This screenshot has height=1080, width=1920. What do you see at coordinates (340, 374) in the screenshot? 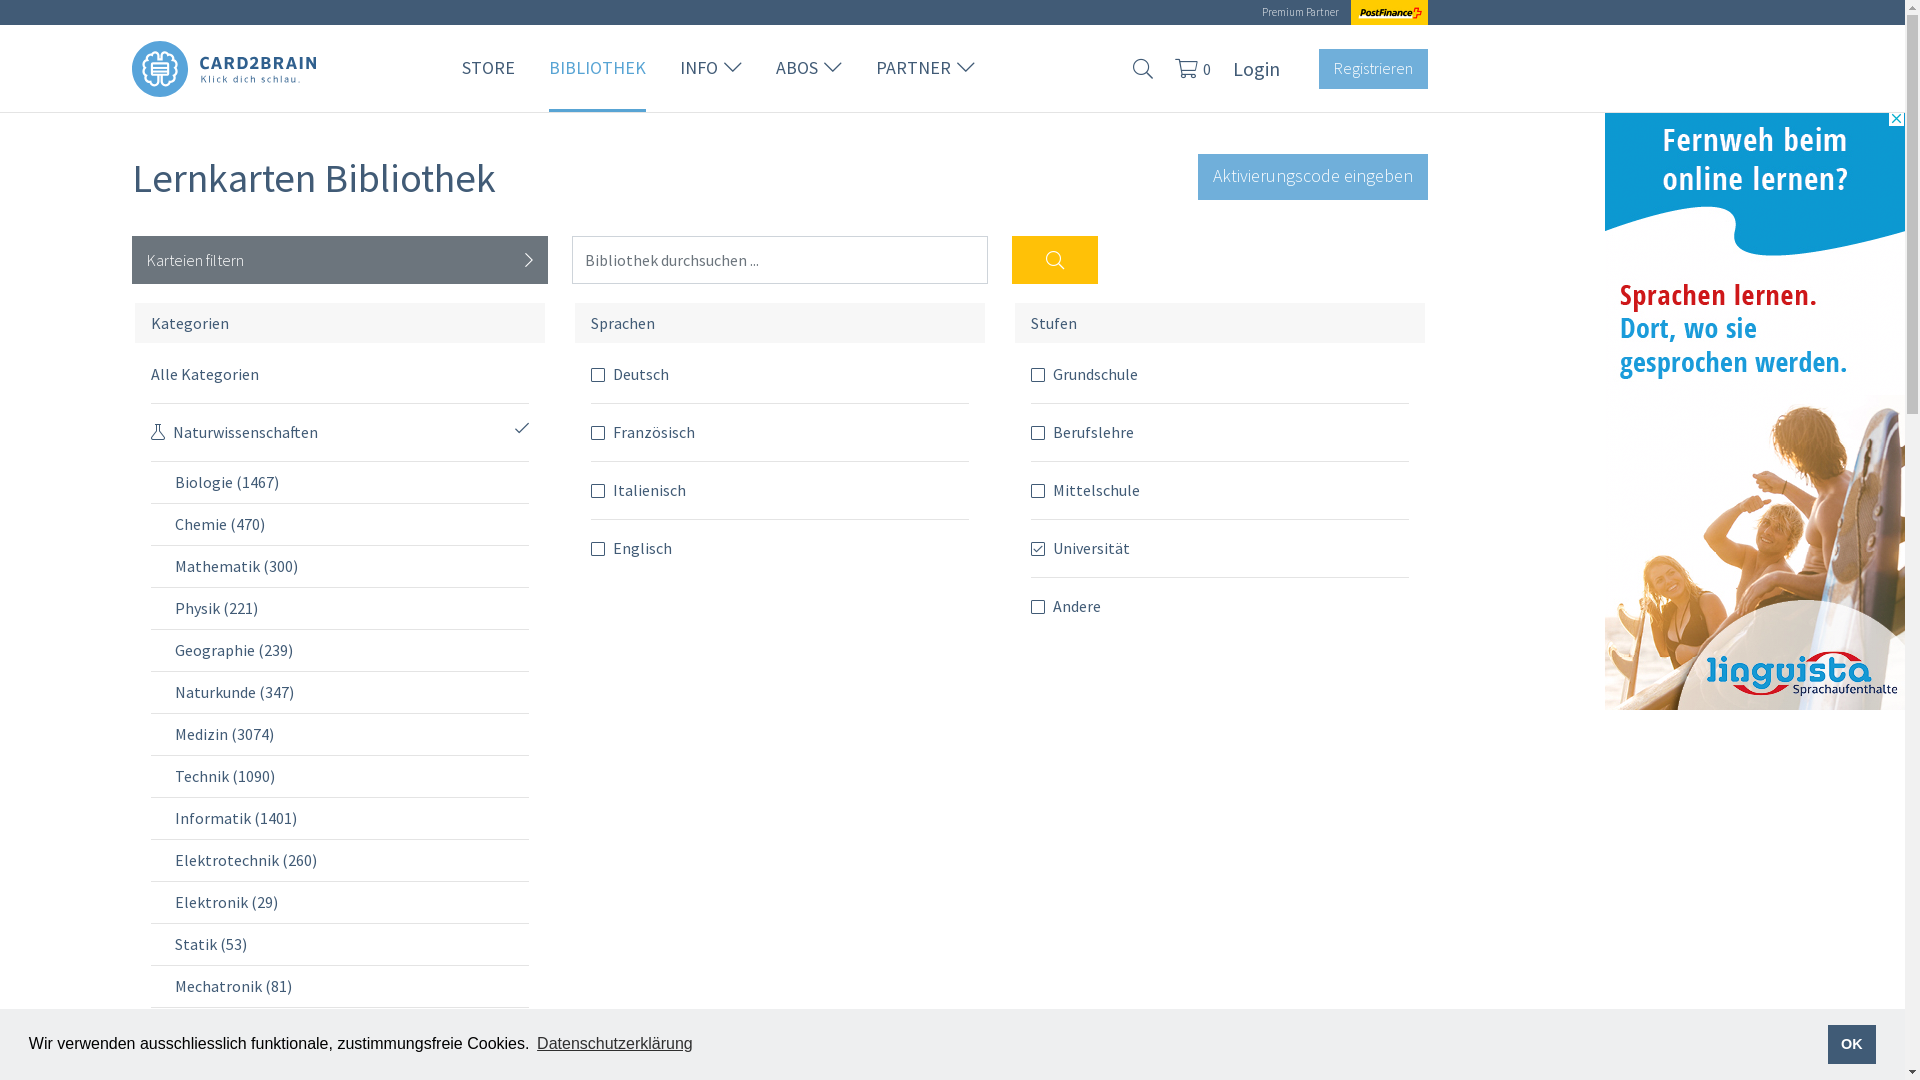
I see `Alle Kategorien` at bounding box center [340, 374].